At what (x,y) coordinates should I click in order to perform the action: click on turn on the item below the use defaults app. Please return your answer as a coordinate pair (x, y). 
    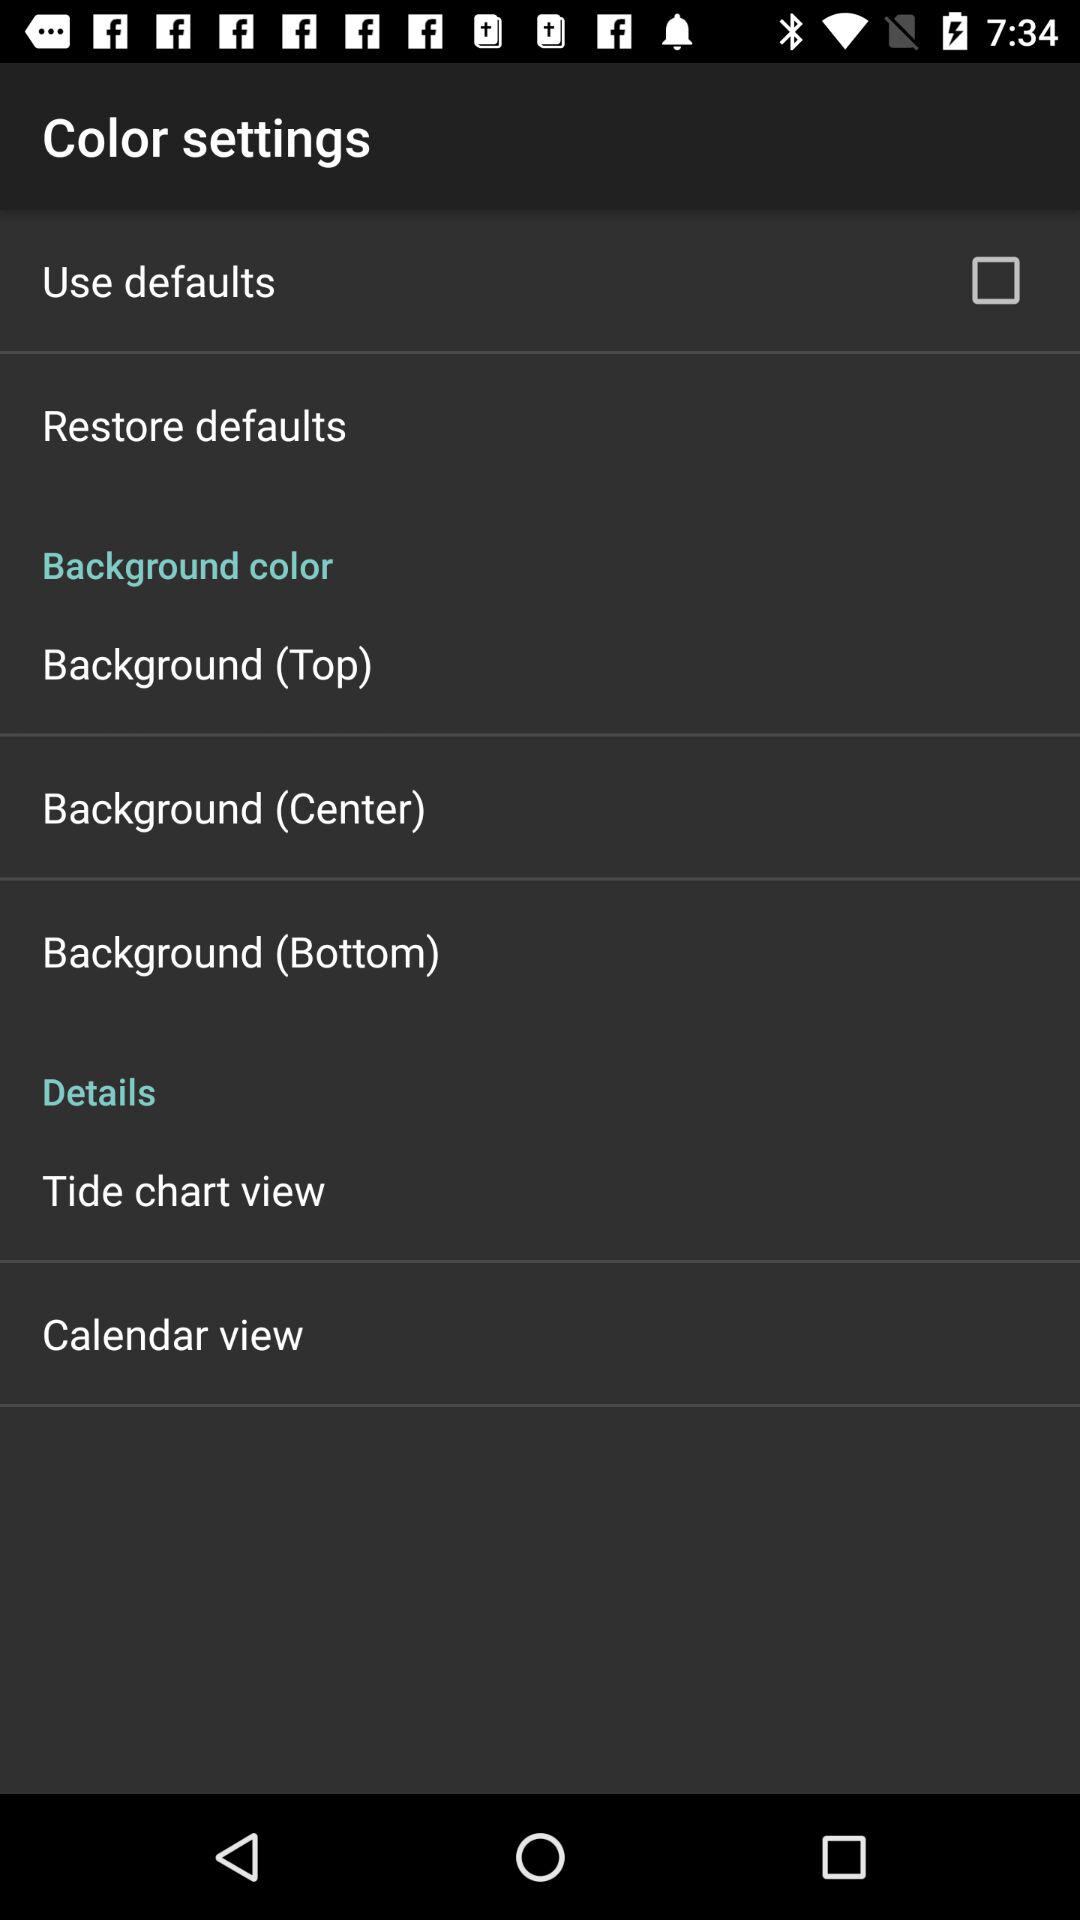
    Looking at the image, I should click on (194, 424).